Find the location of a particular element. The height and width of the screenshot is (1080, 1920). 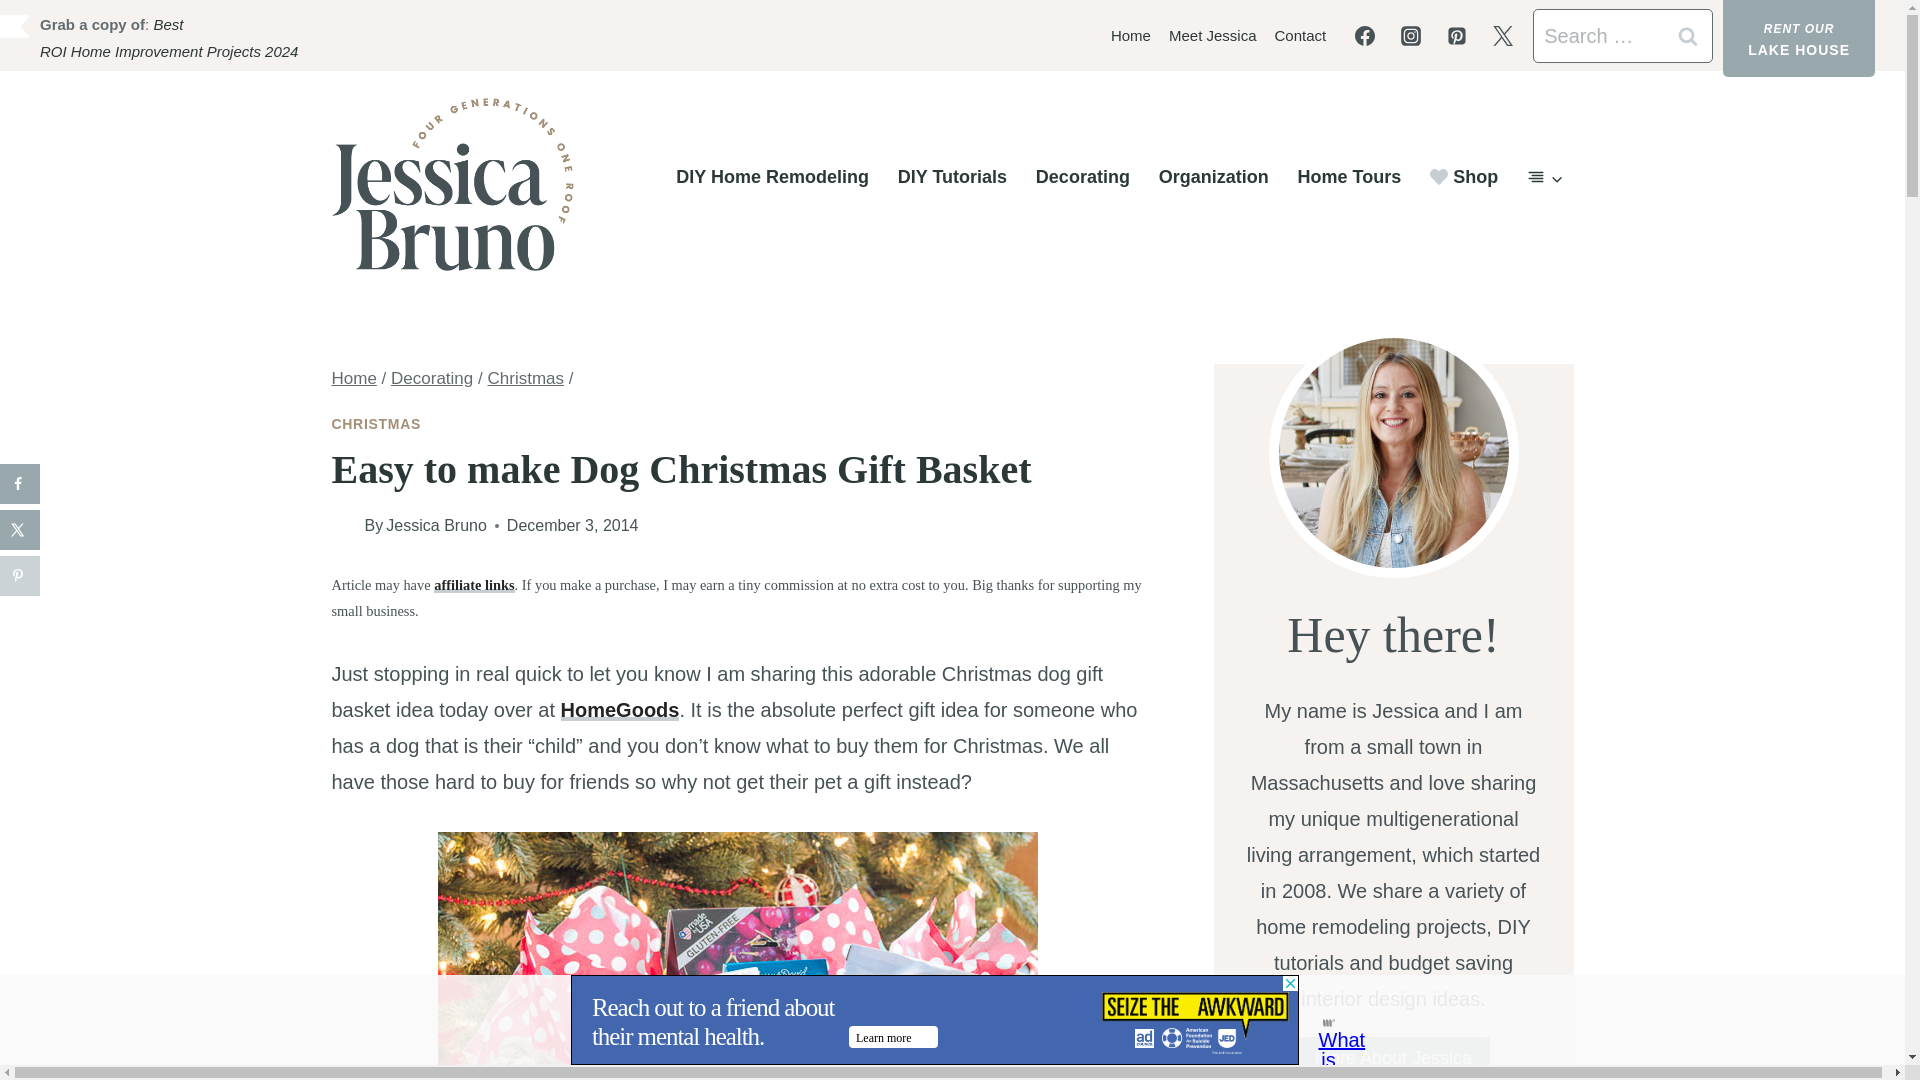

Share on X is located at coordinates (20, 529).